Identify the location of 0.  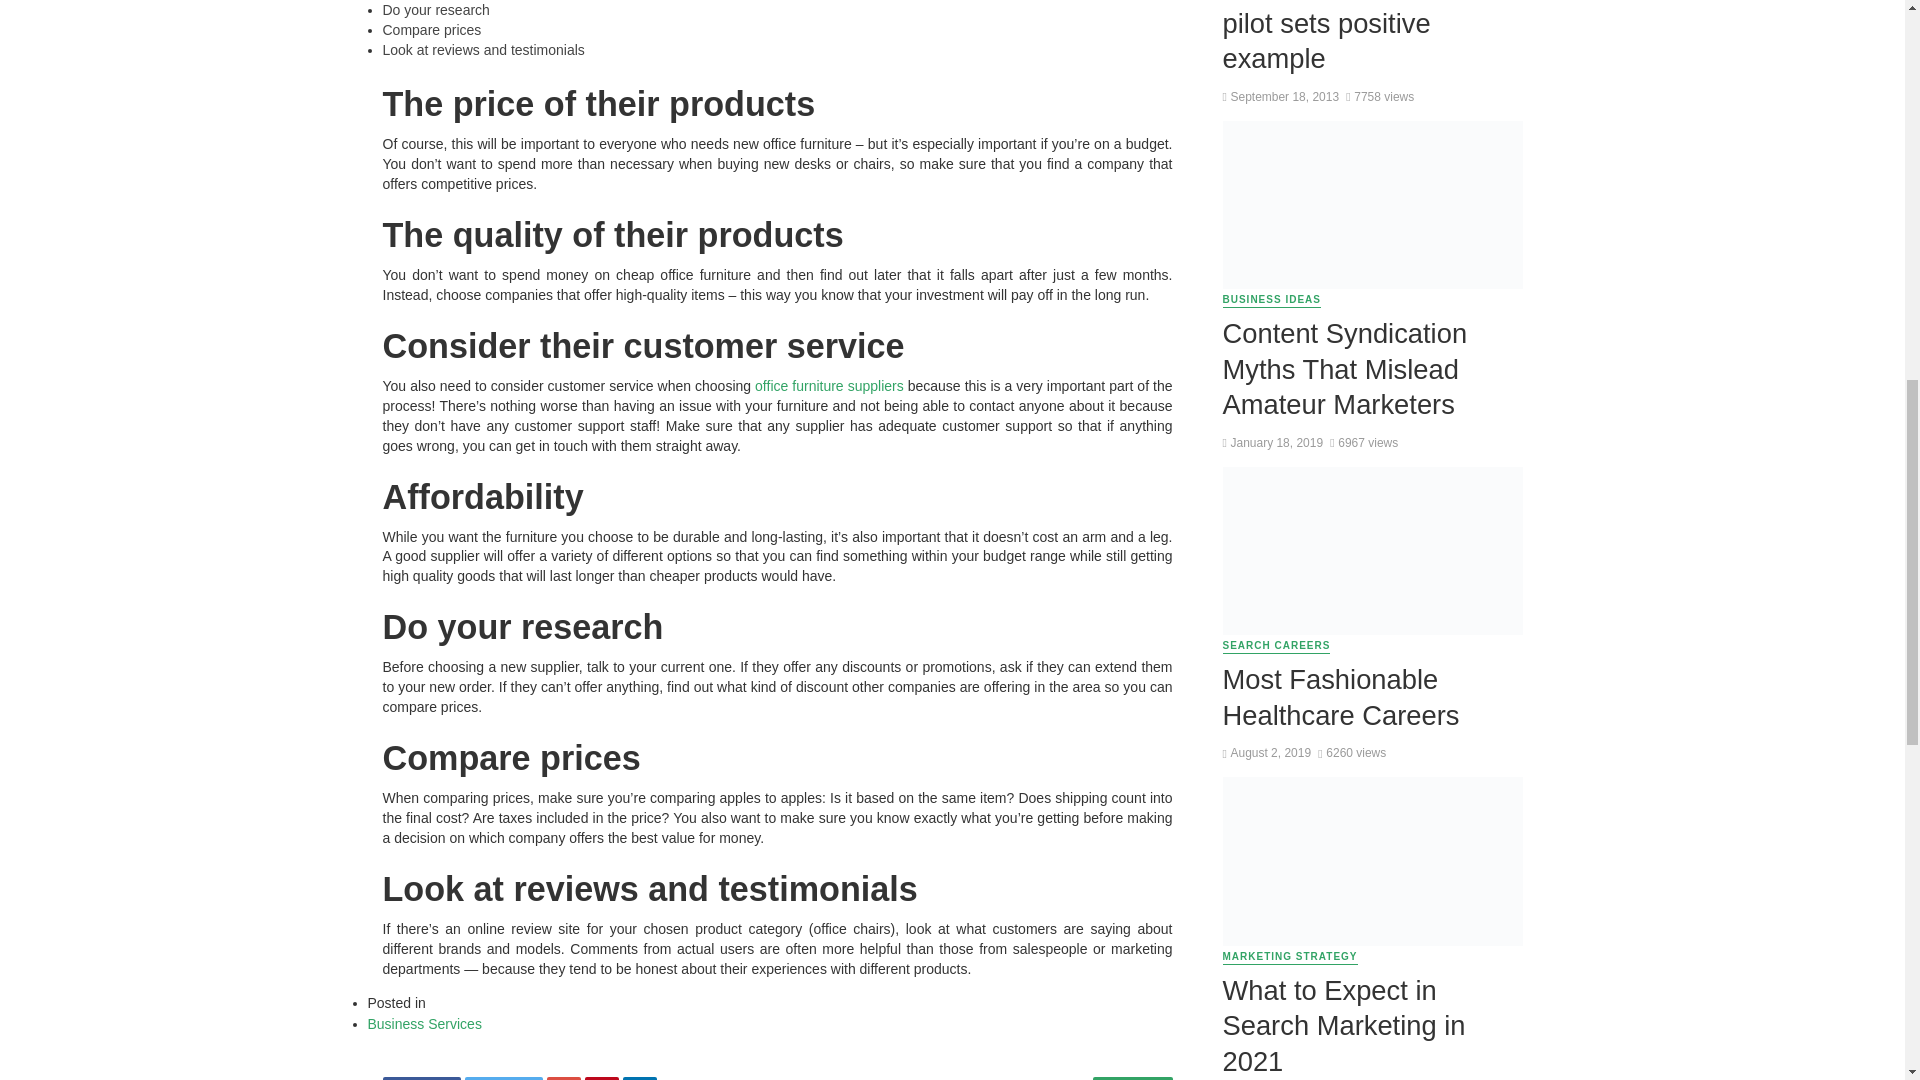
(1132, 1078).